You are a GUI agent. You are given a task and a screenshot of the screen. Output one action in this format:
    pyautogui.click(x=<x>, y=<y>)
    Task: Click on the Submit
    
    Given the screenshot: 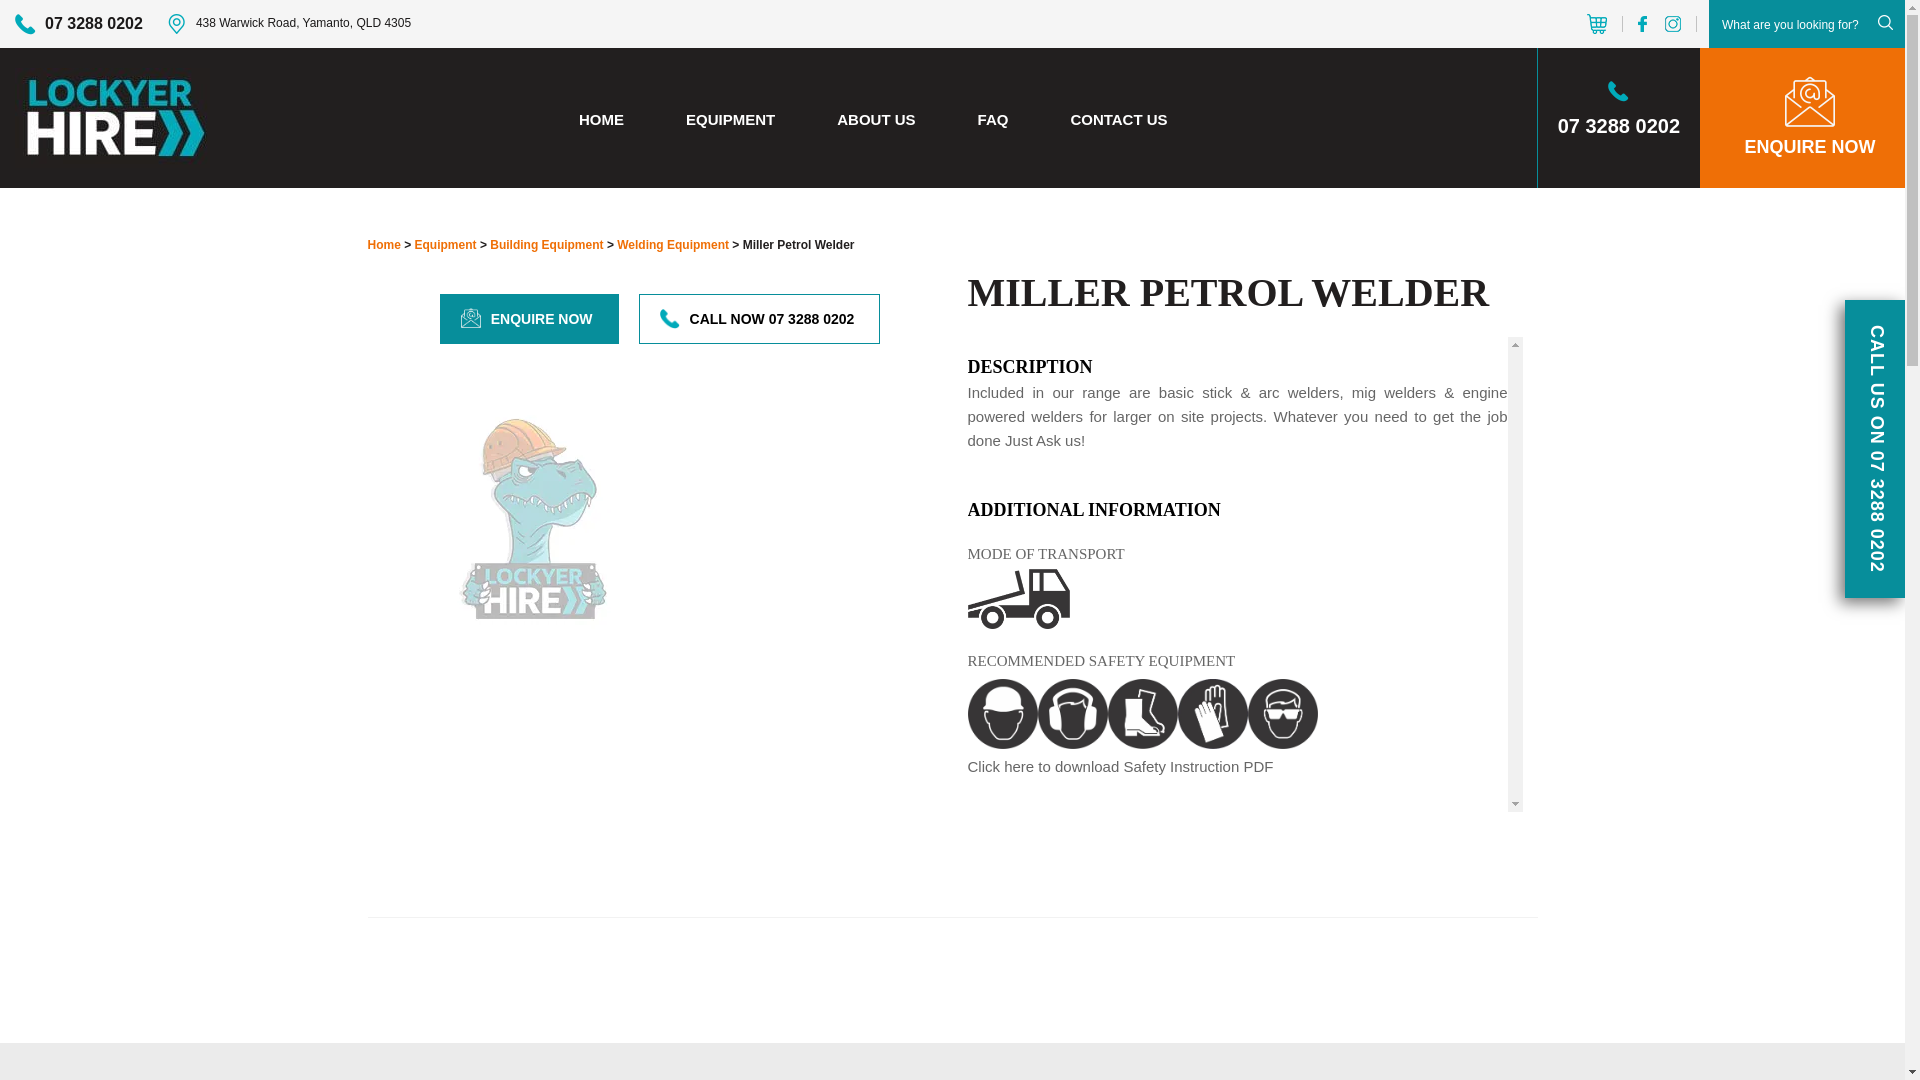 What is the action you would take?
    pyautogui.click(x=1885, y=22)
    